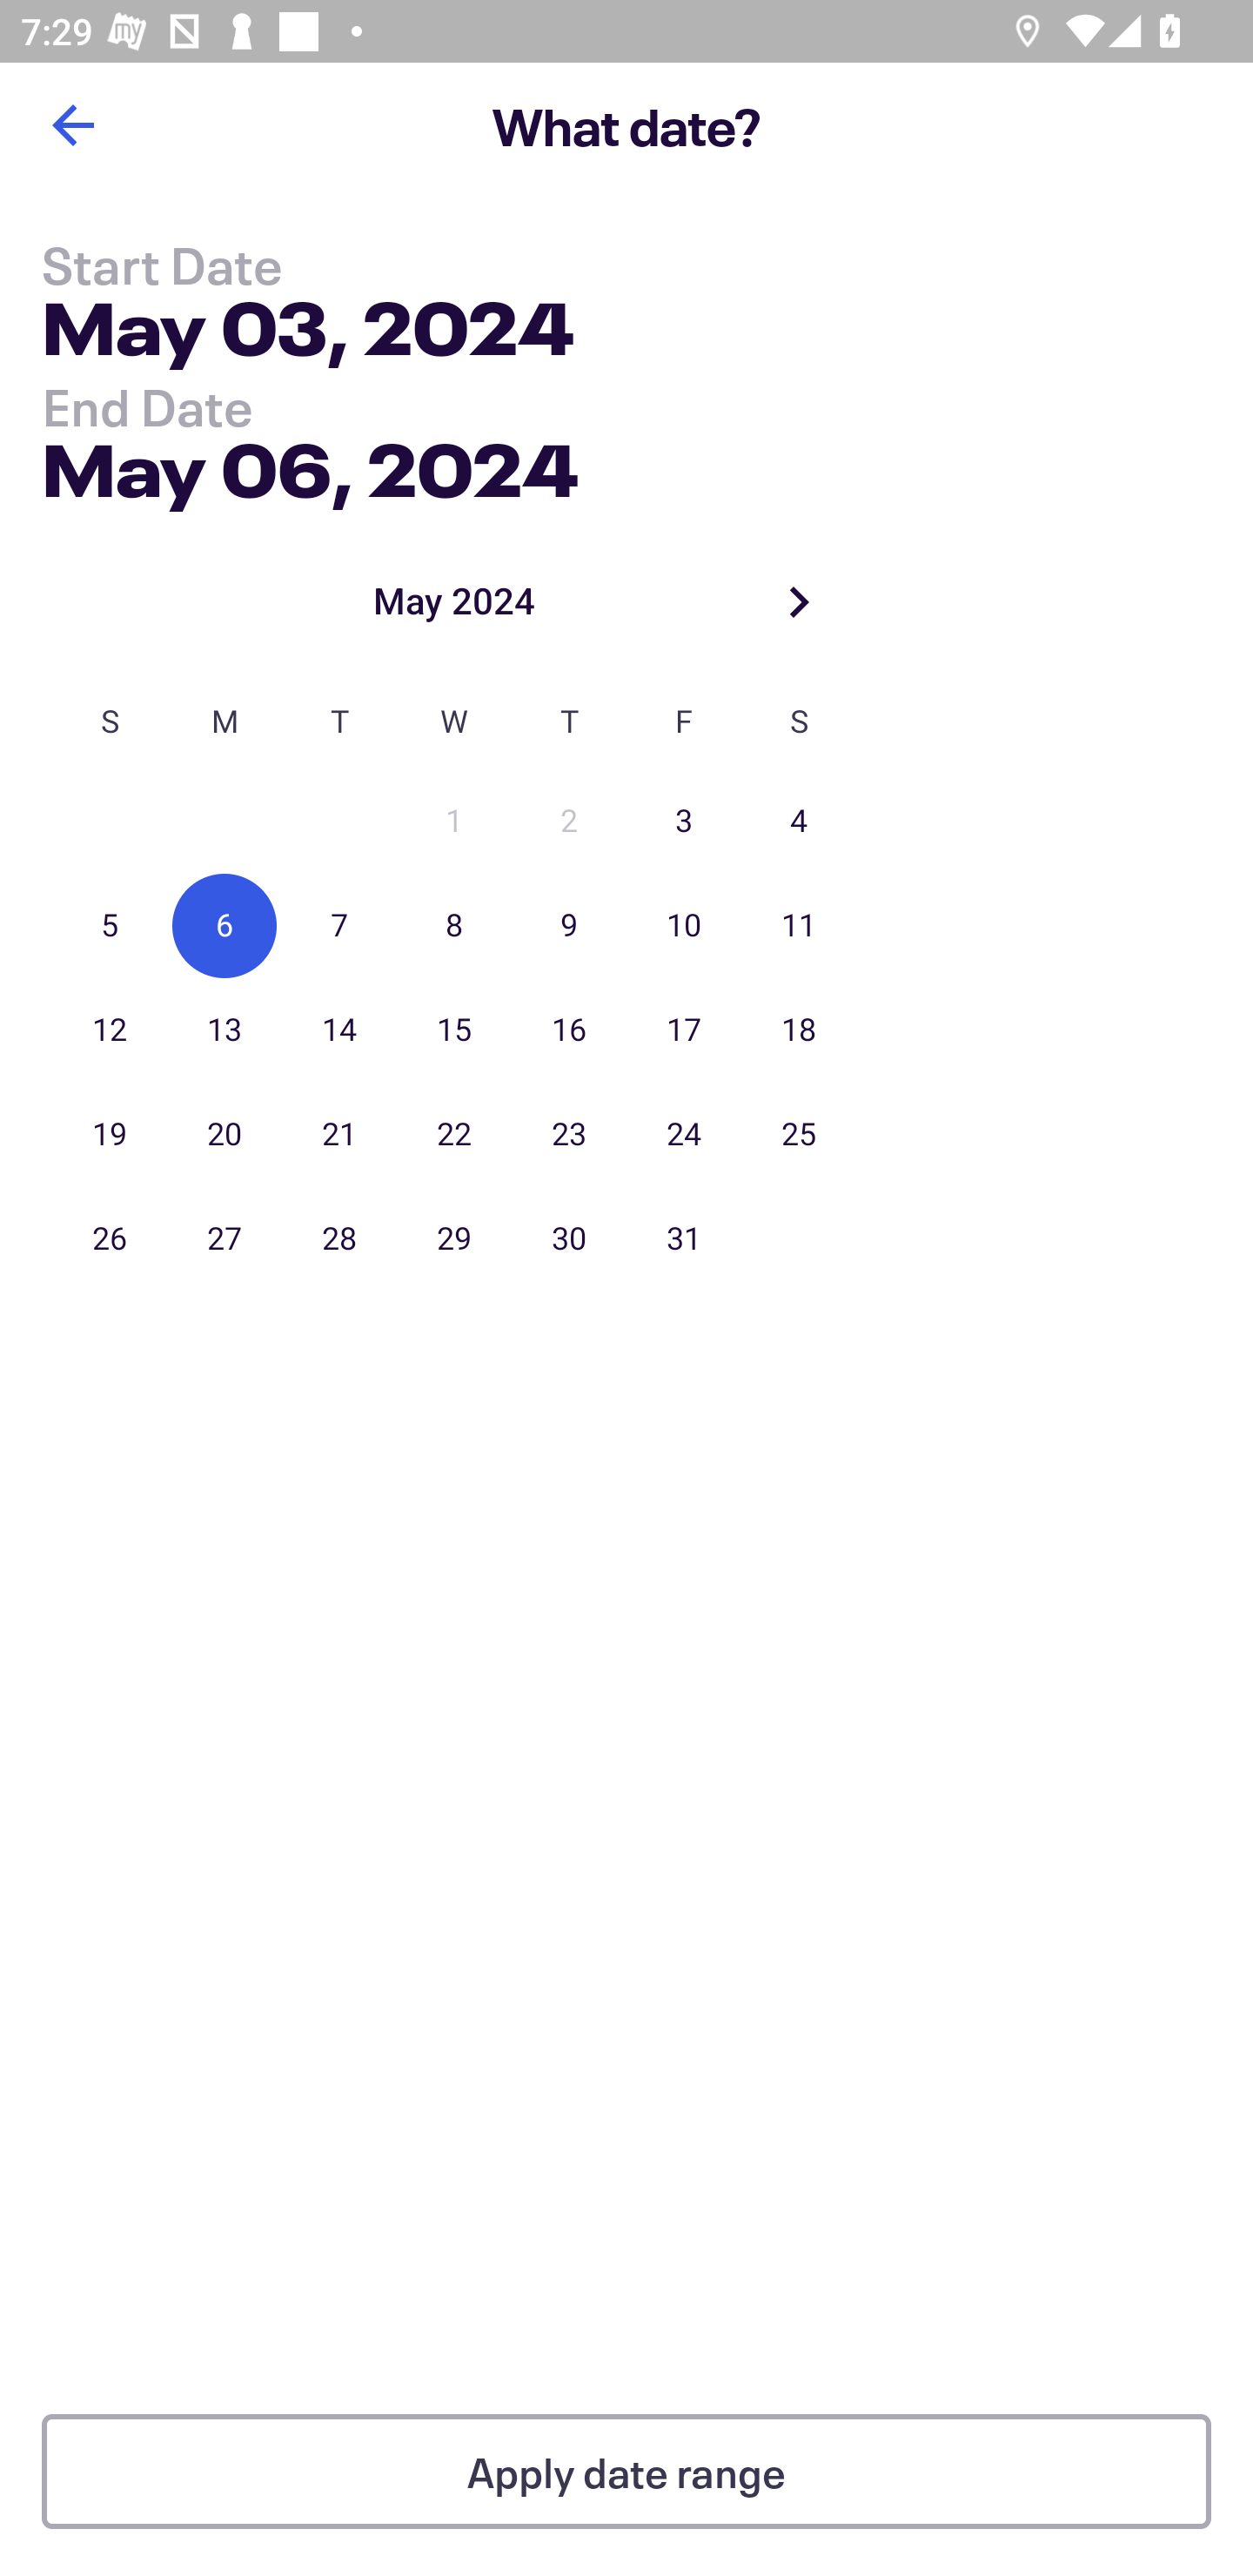 Image resolution: width=1253 pixels, height=2576 pixels. I want to click on 29 29 May 2024, so click(454, 1238).